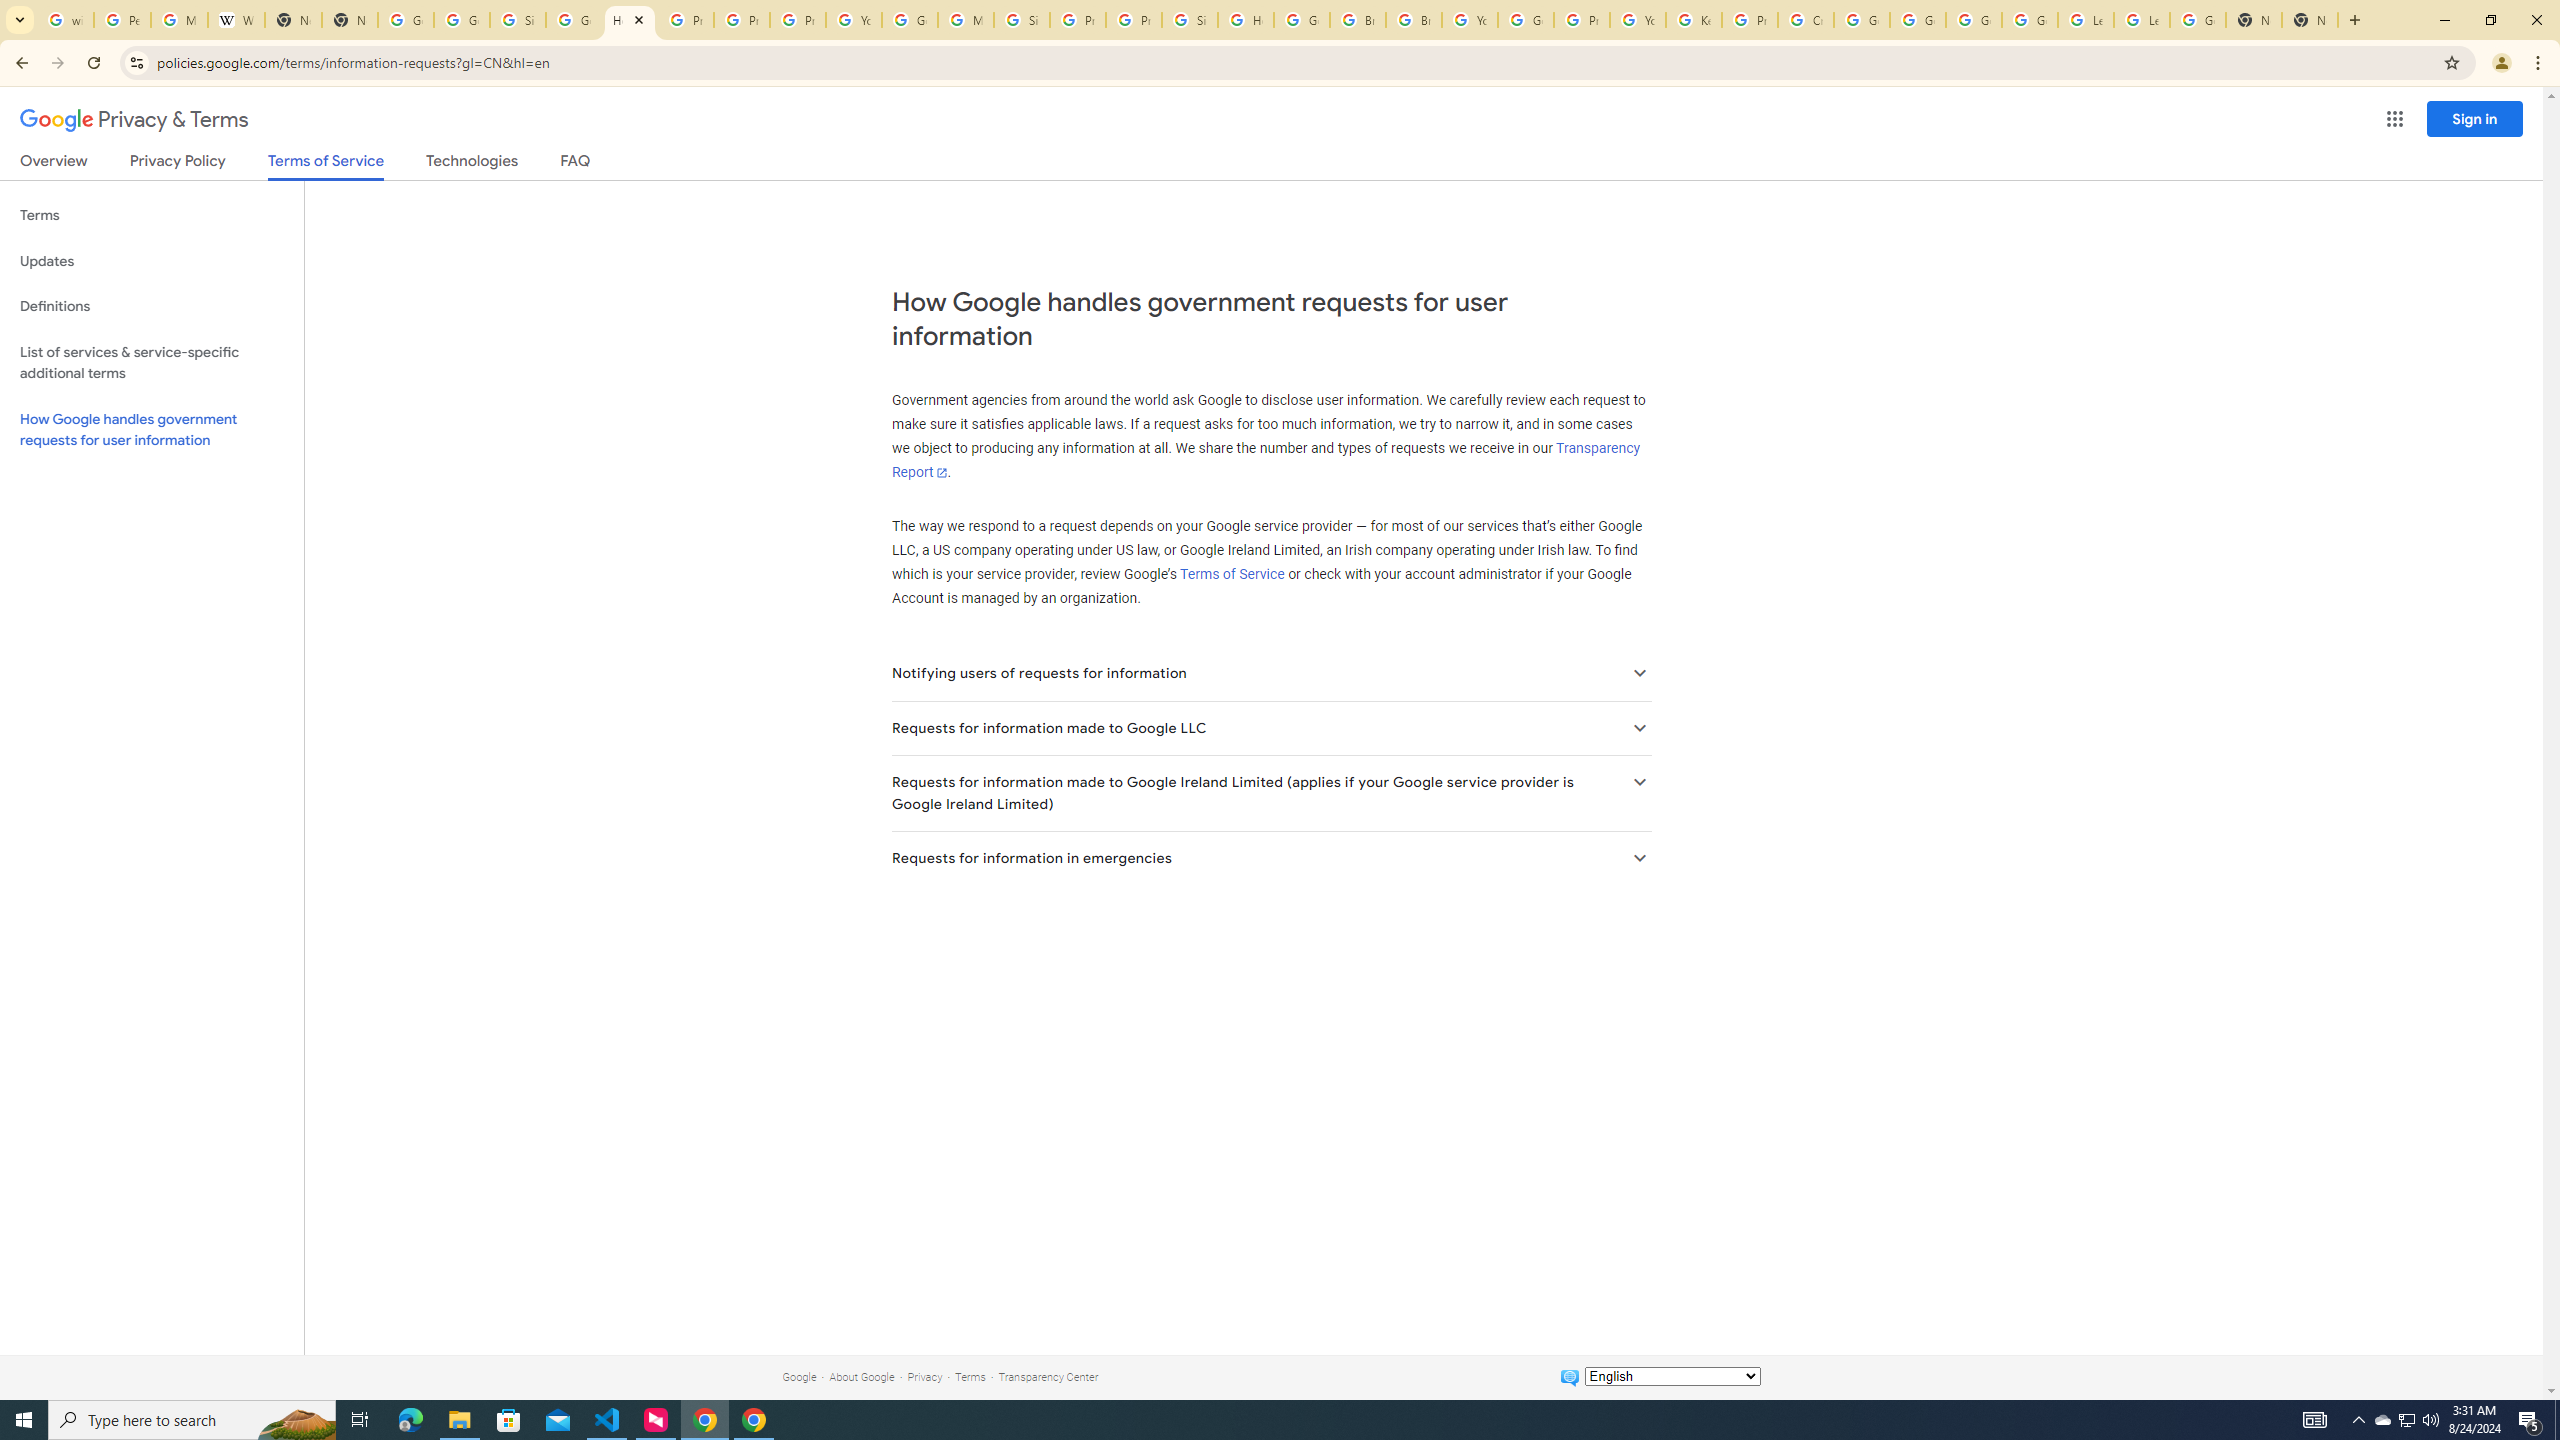  Describe the element at coordinates (1974, 20) in the screenshot. I see `Google Account Help` at that location.